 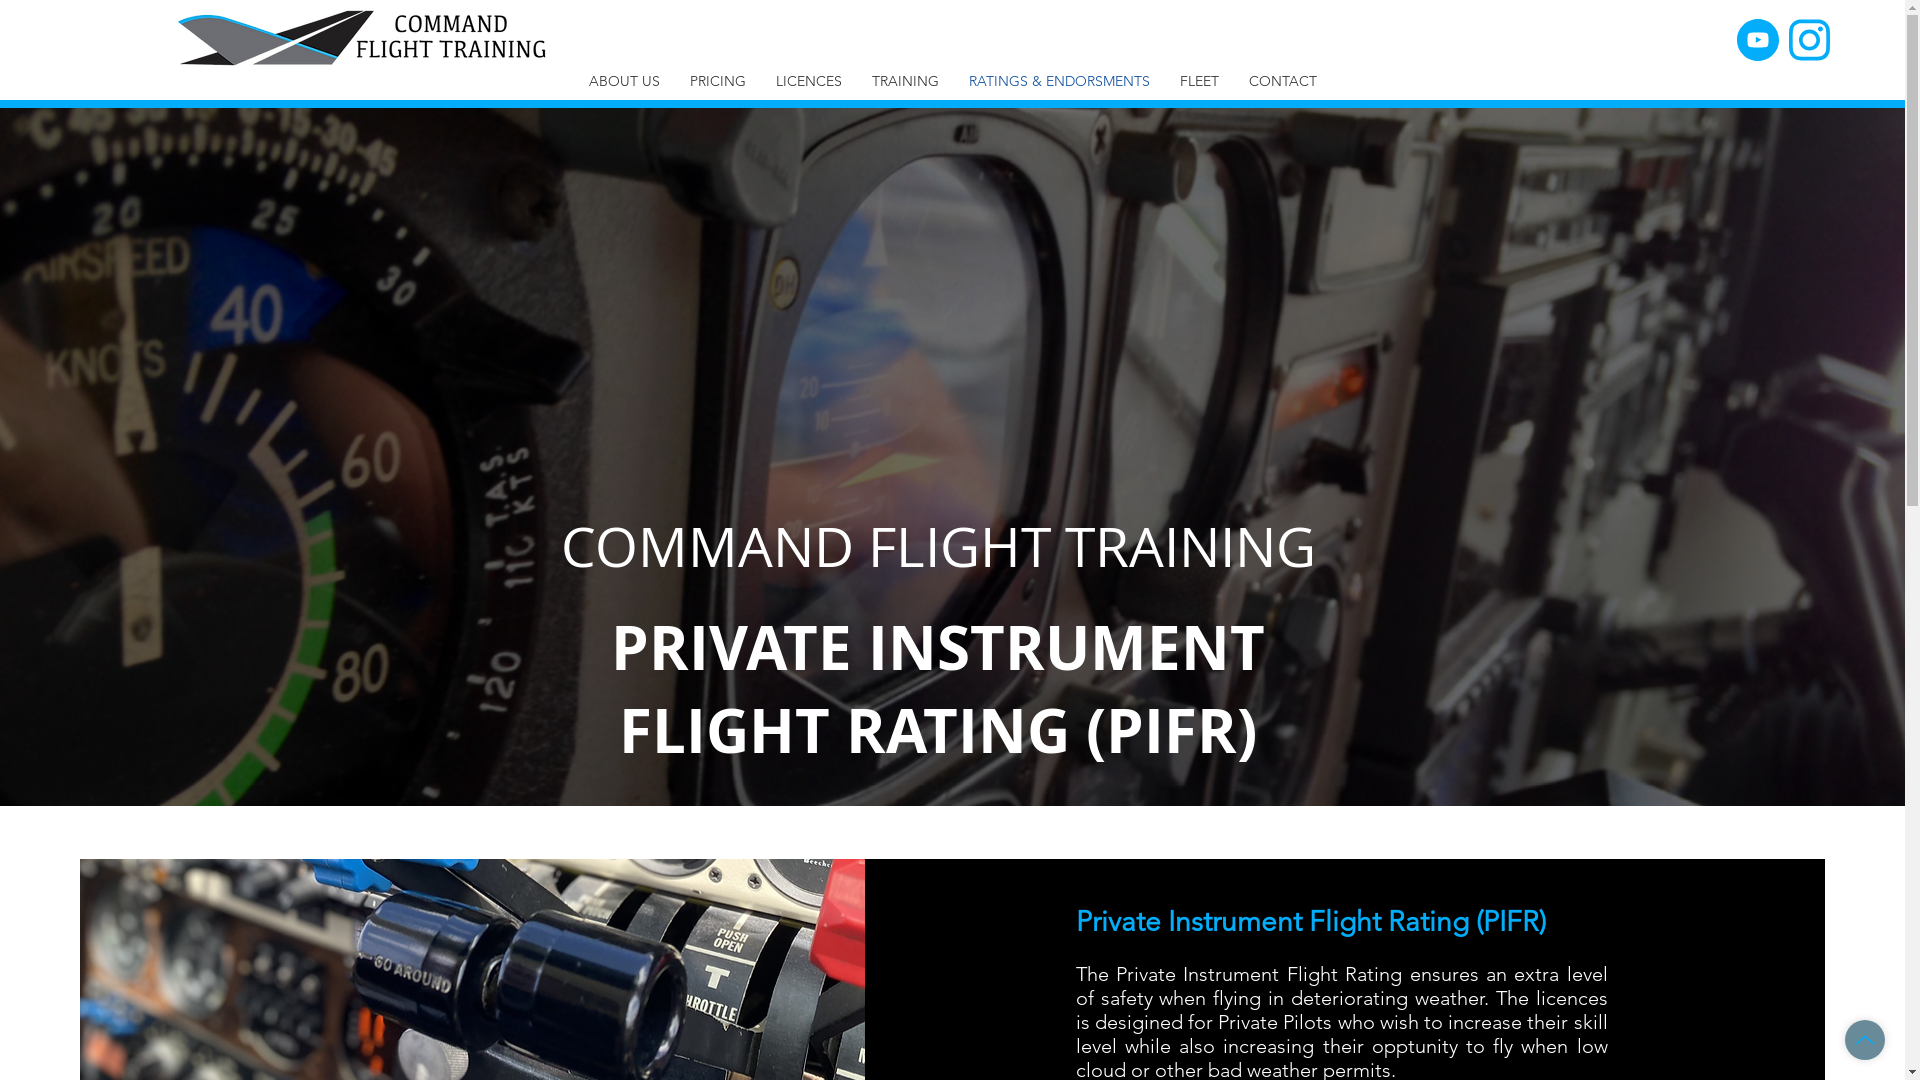 What do you see at coordinates (624, 81) in the screenshot?
I see `ABOUT US` at bounding box center [624, 81].